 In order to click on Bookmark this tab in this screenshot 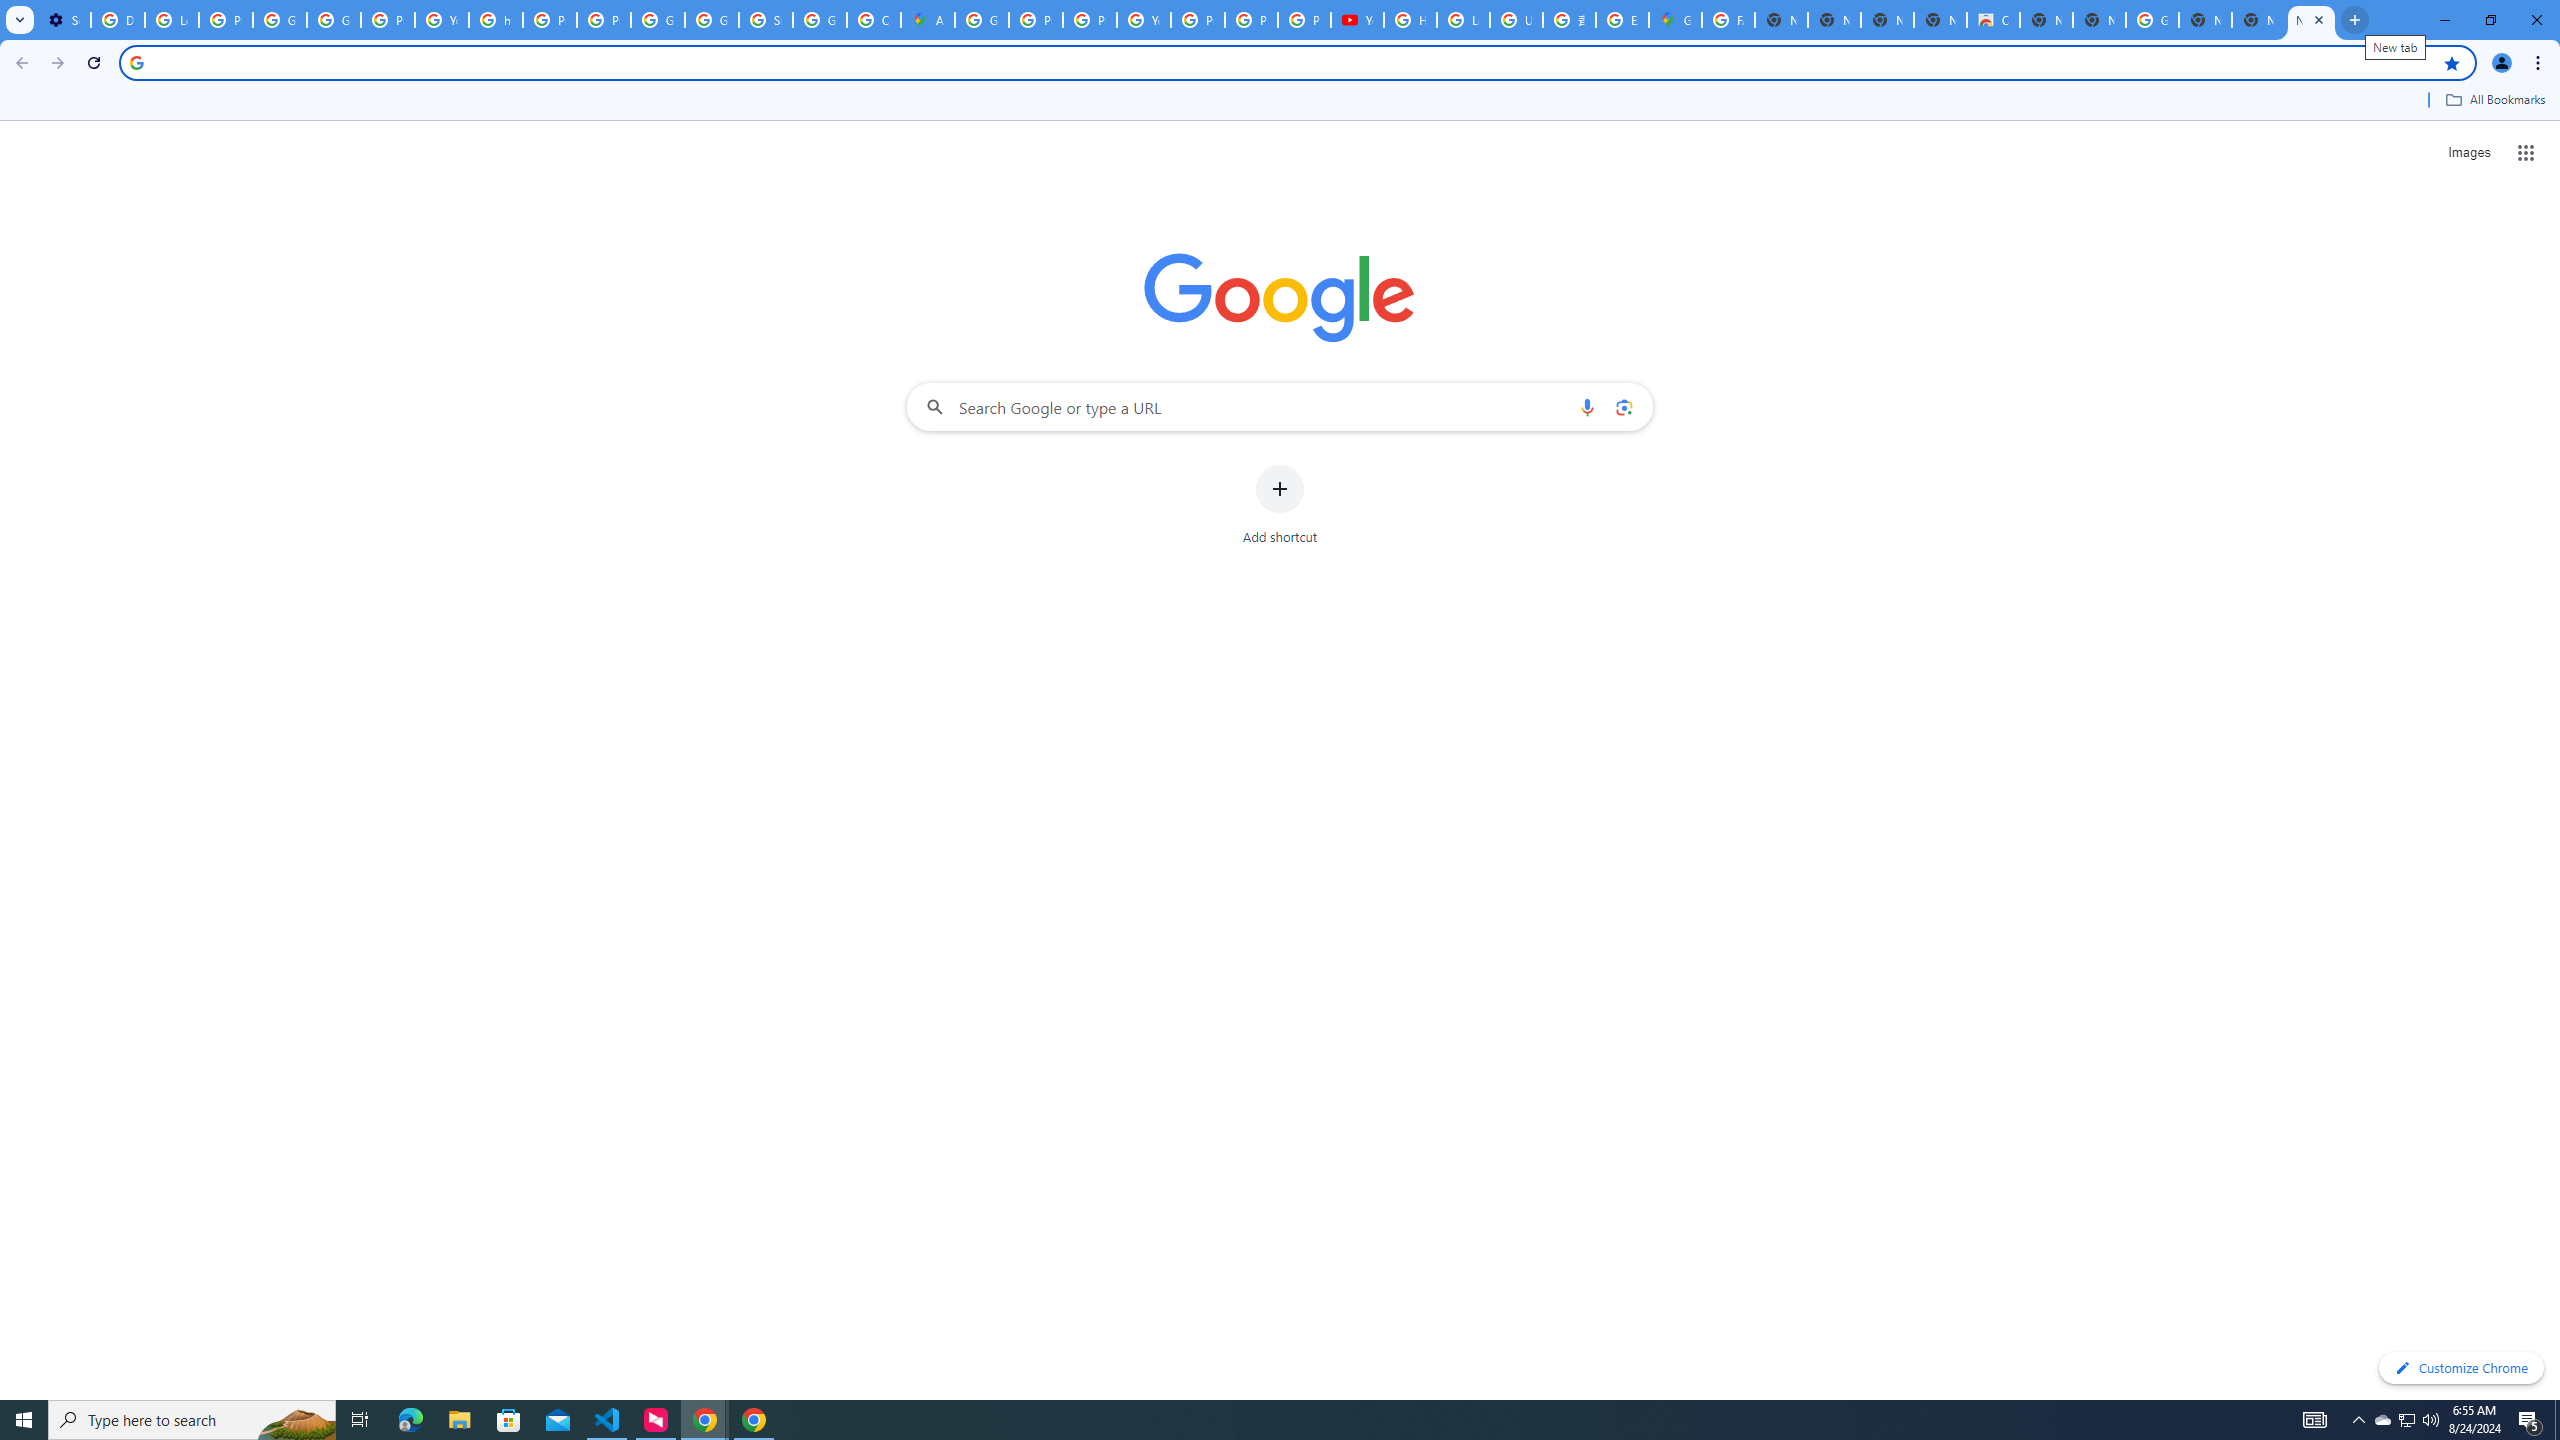, I will do `click(2450, 62)`.